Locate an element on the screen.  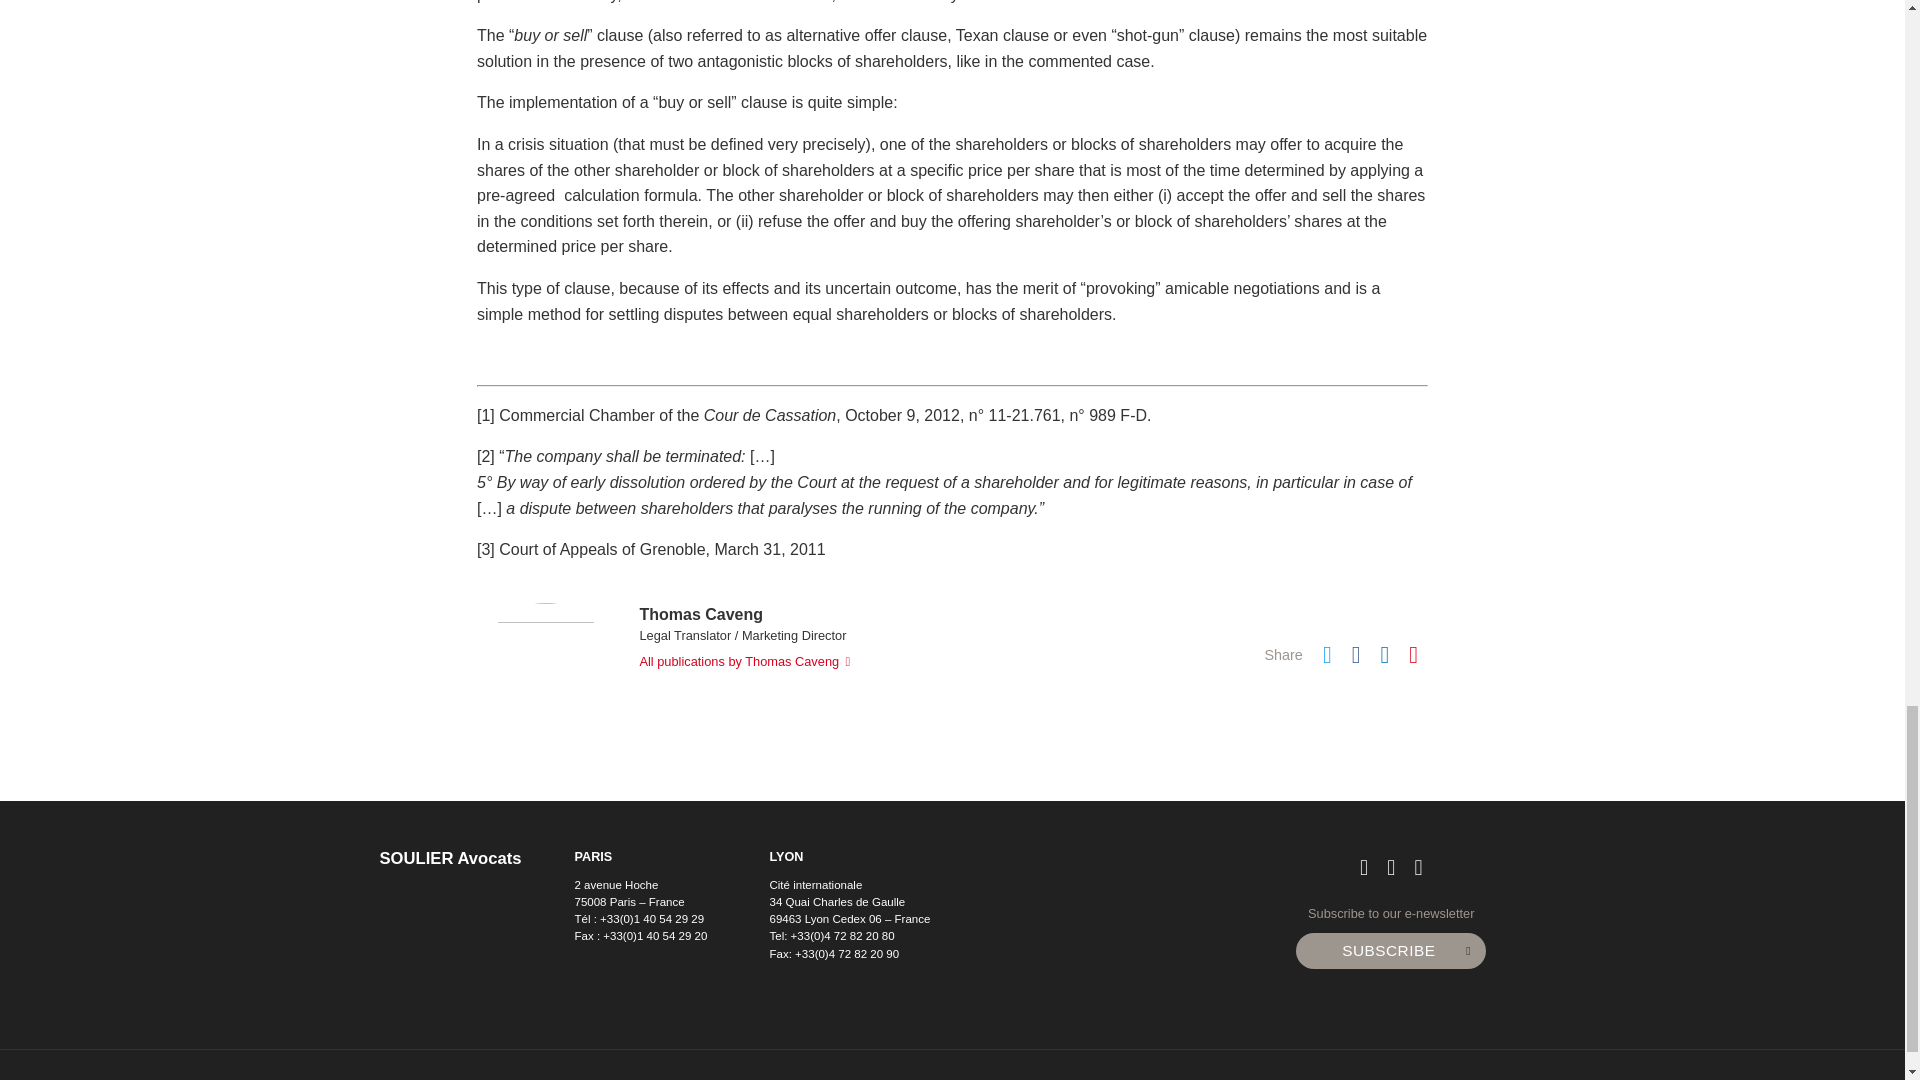
Twitter is located at coordinates (1327, 658).